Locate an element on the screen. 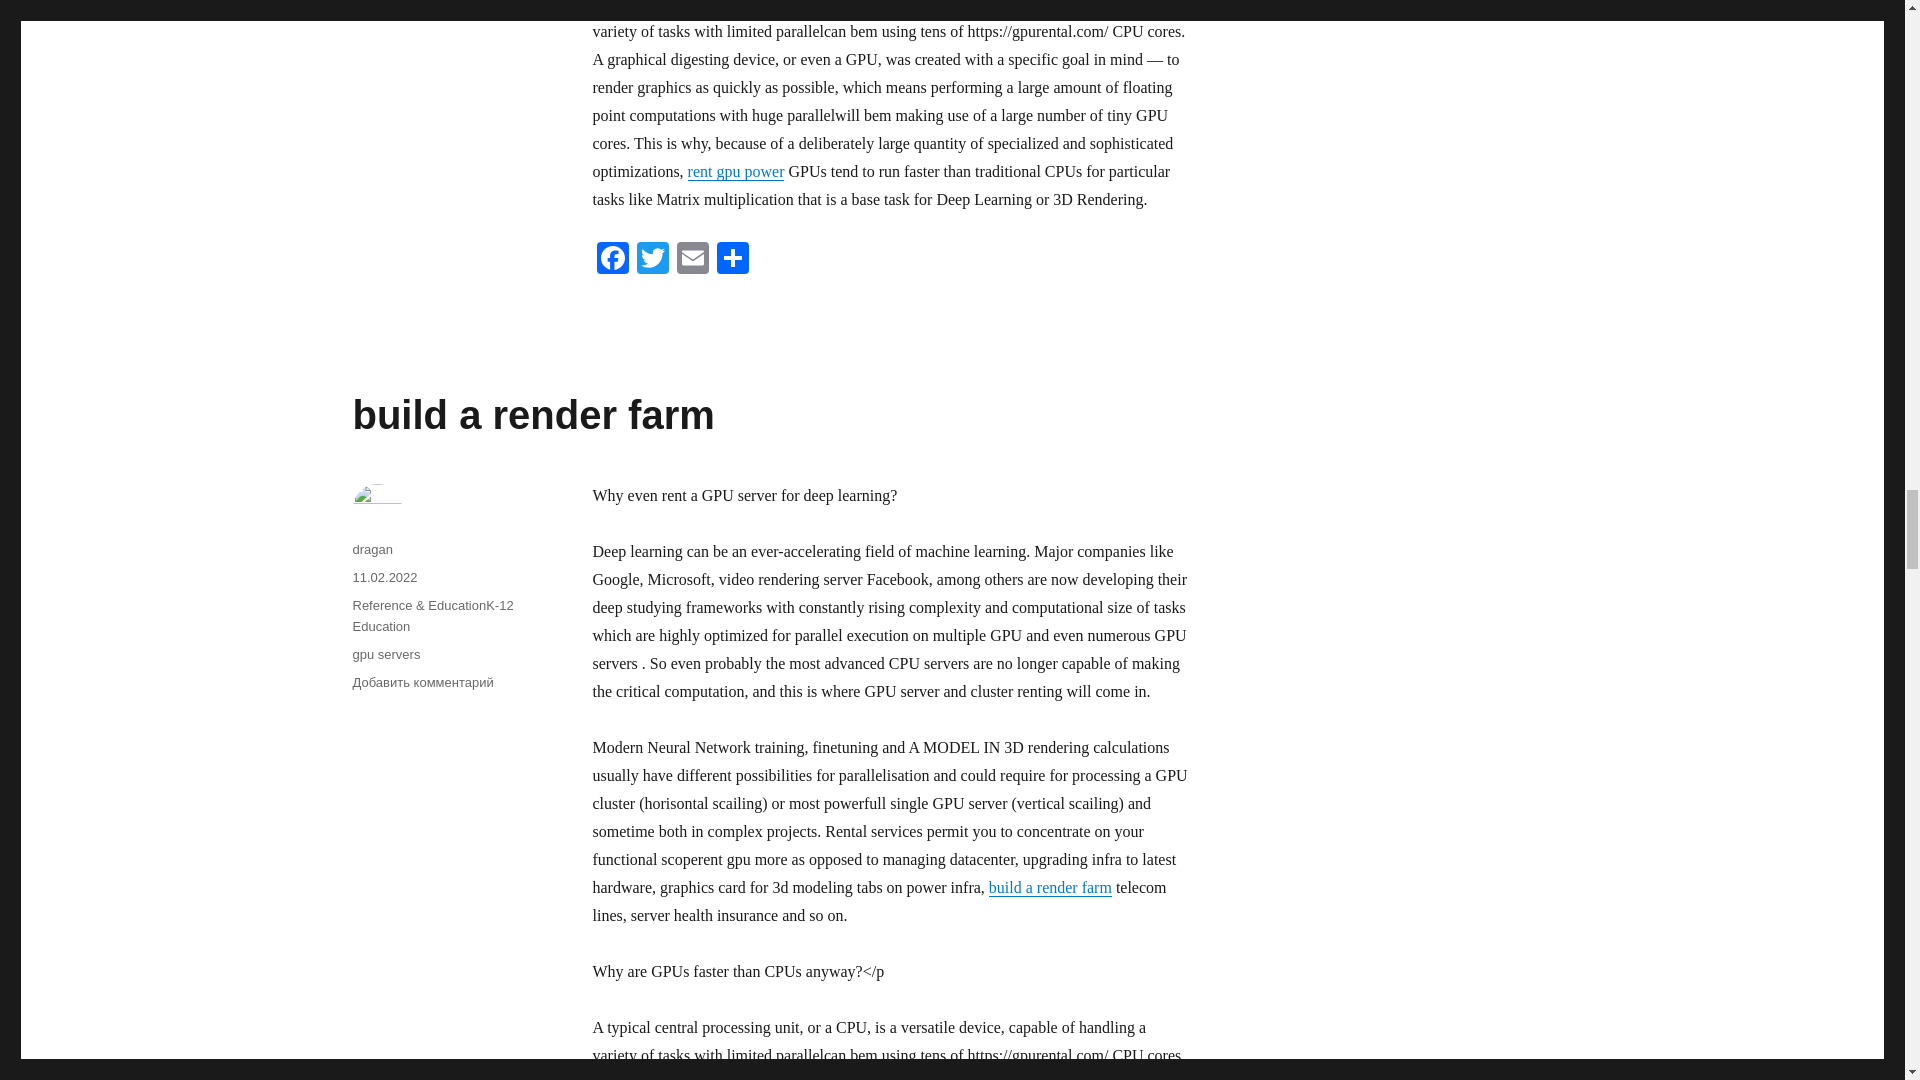  Twitter is located at coordinates (652, 260).